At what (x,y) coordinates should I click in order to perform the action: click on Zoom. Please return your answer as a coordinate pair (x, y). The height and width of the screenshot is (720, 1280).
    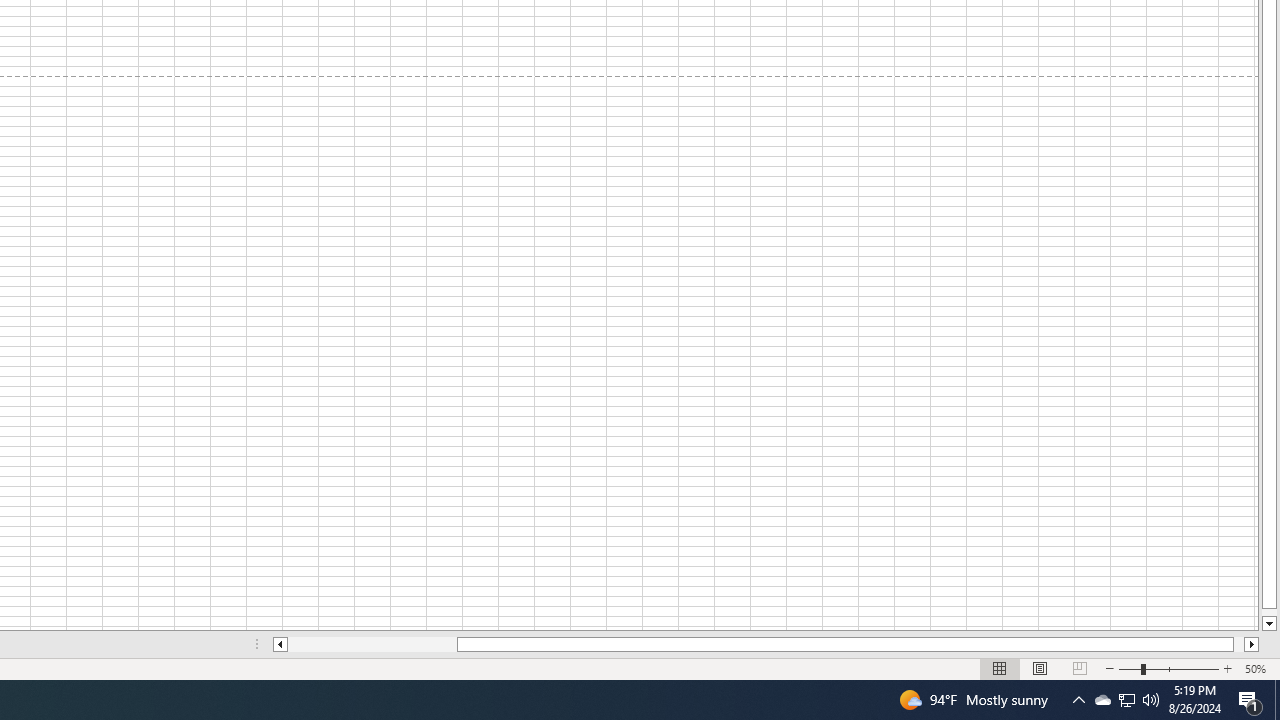
    Looking at the image, I should click on (1168, 668).